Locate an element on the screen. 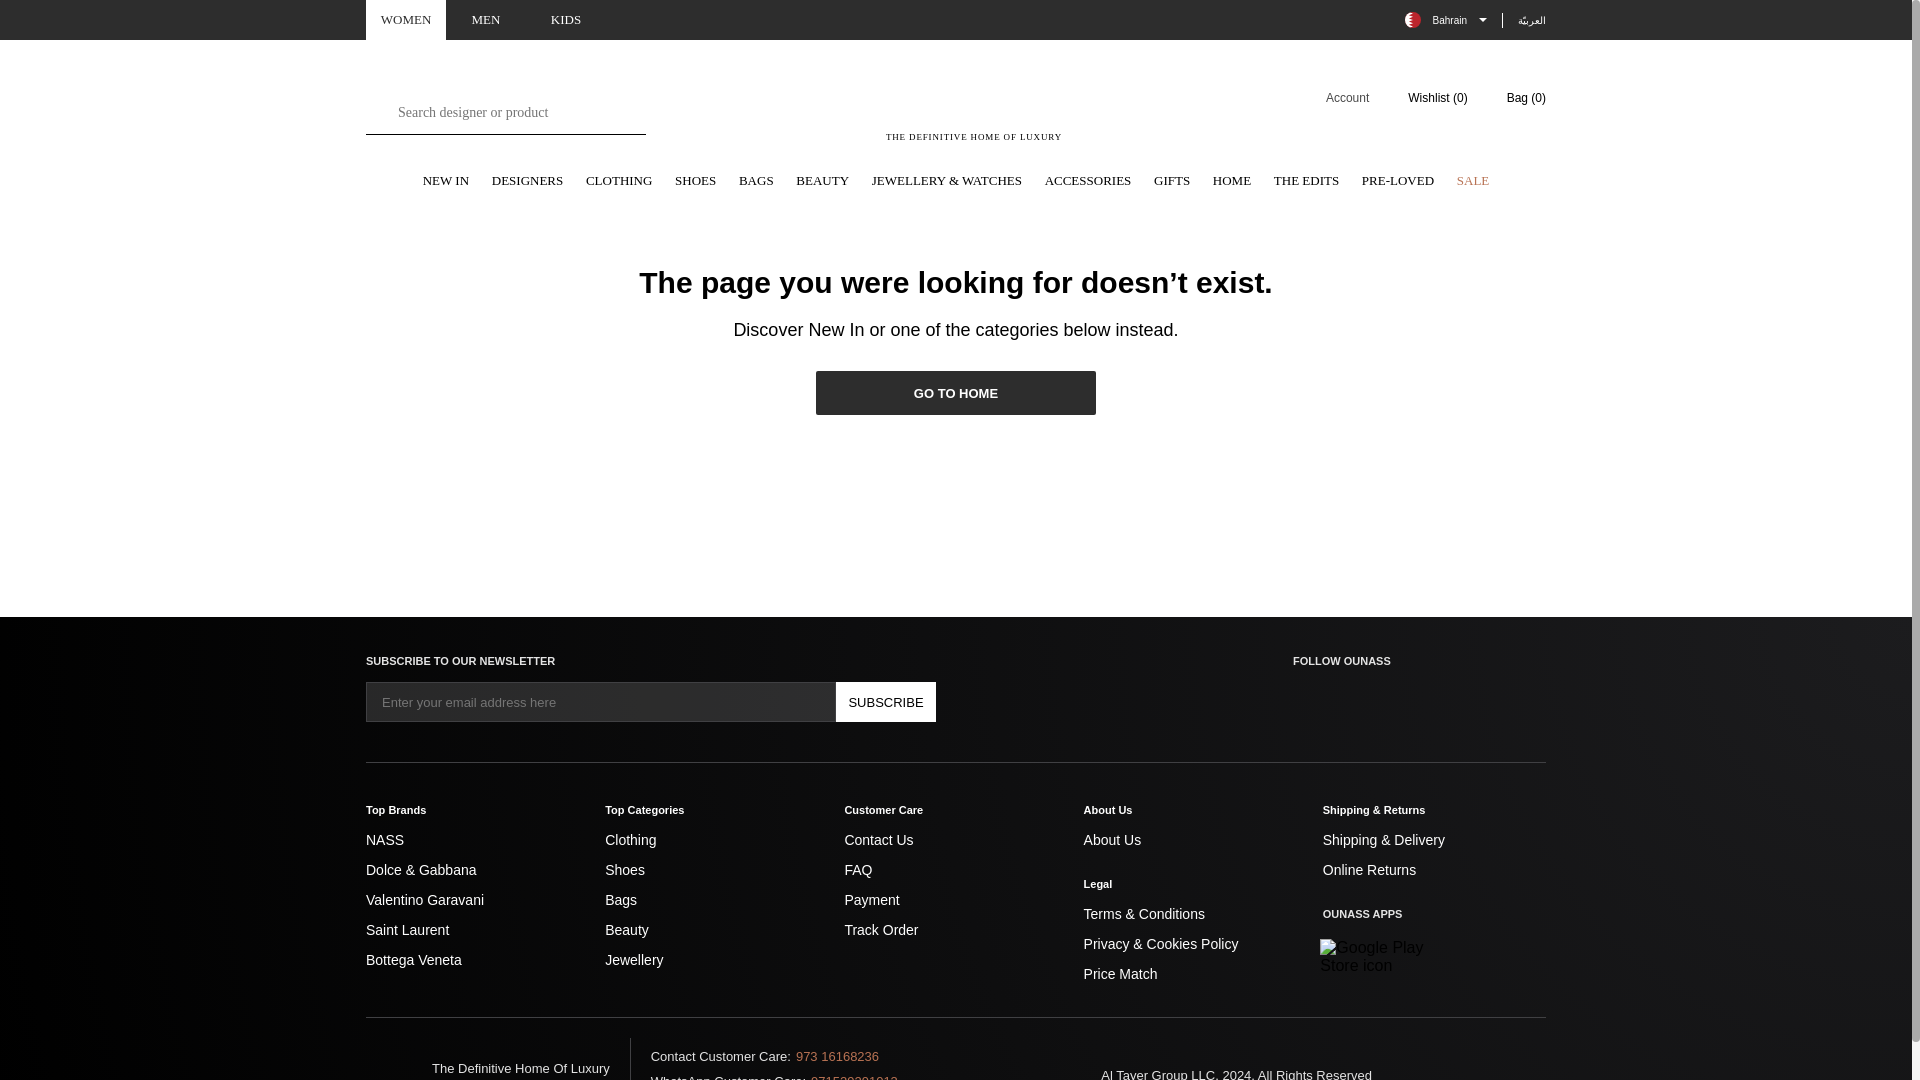  GIFTS is located at coordinates (1172, 182).